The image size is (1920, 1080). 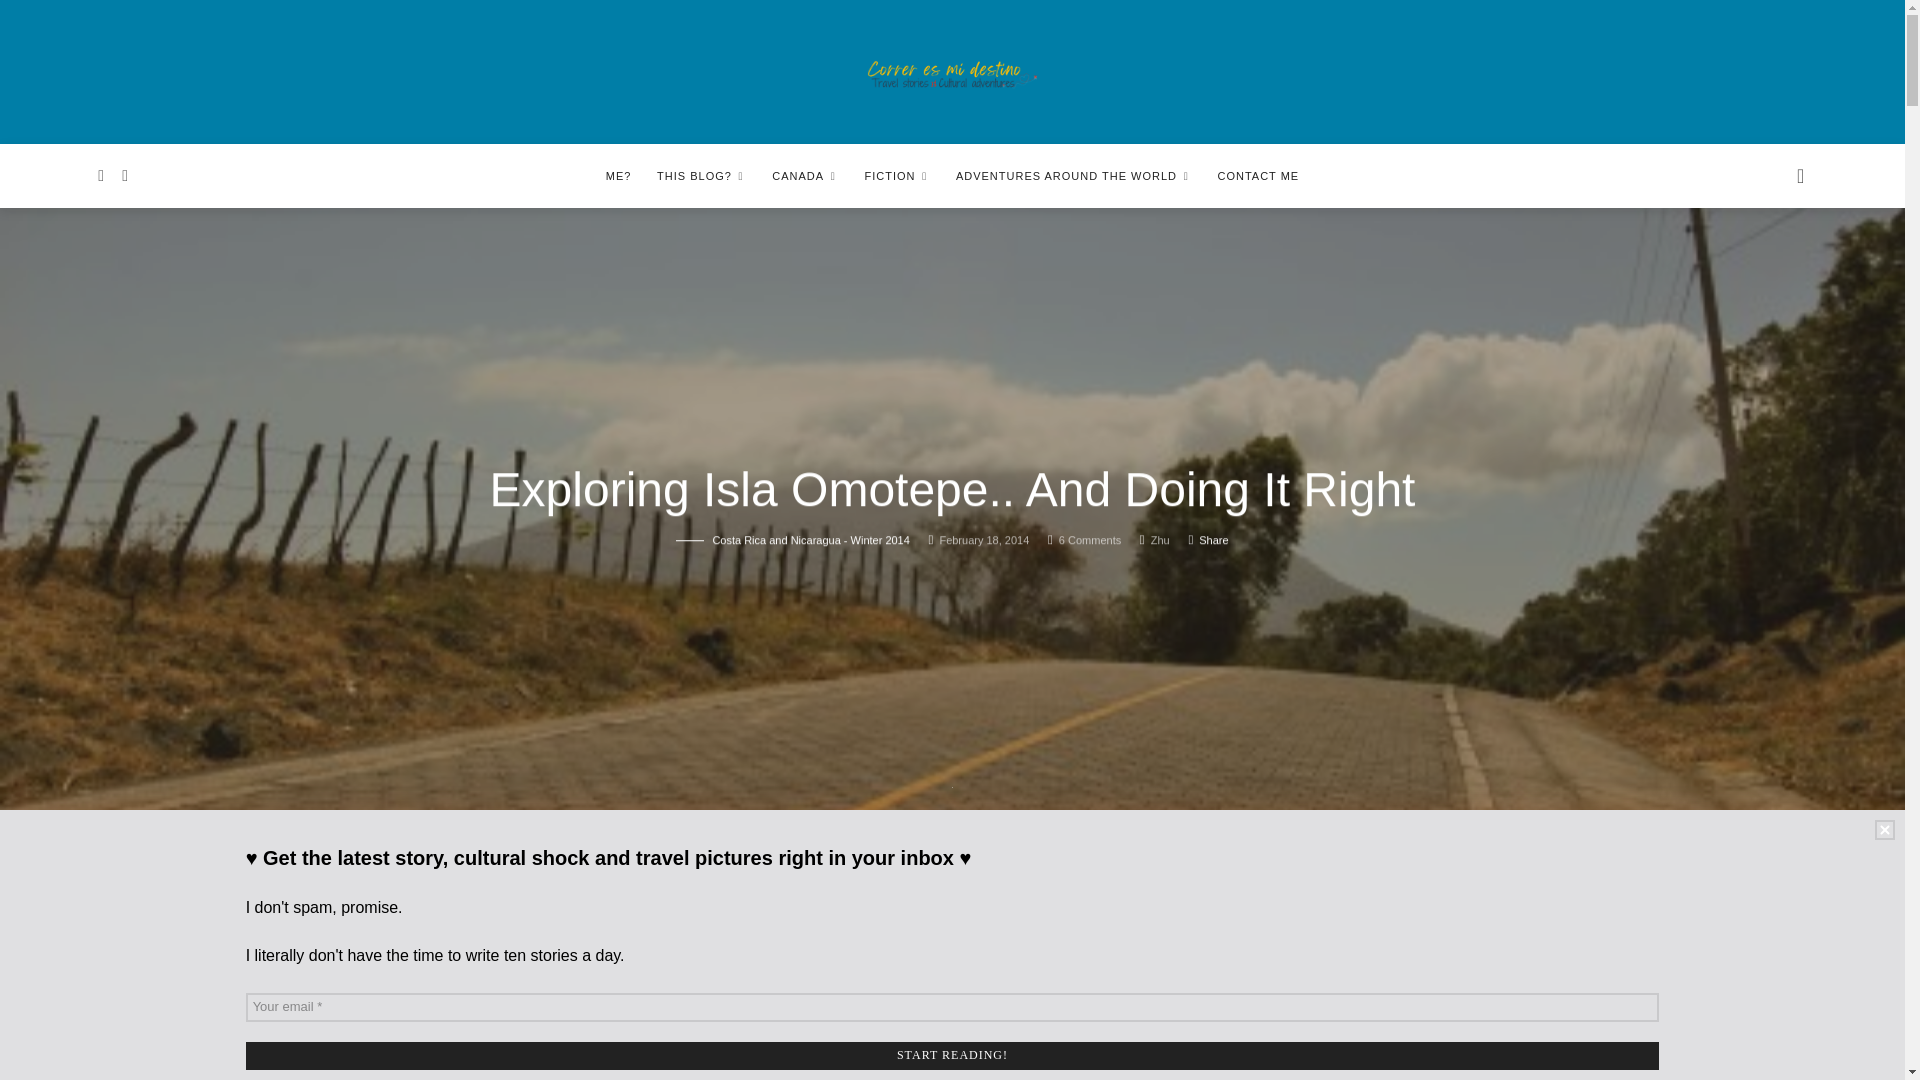 What do you see at coordinates (952, 74) in the screenshot?
I see `Correr Es Mi Destino` at bounding box center [952, 74].